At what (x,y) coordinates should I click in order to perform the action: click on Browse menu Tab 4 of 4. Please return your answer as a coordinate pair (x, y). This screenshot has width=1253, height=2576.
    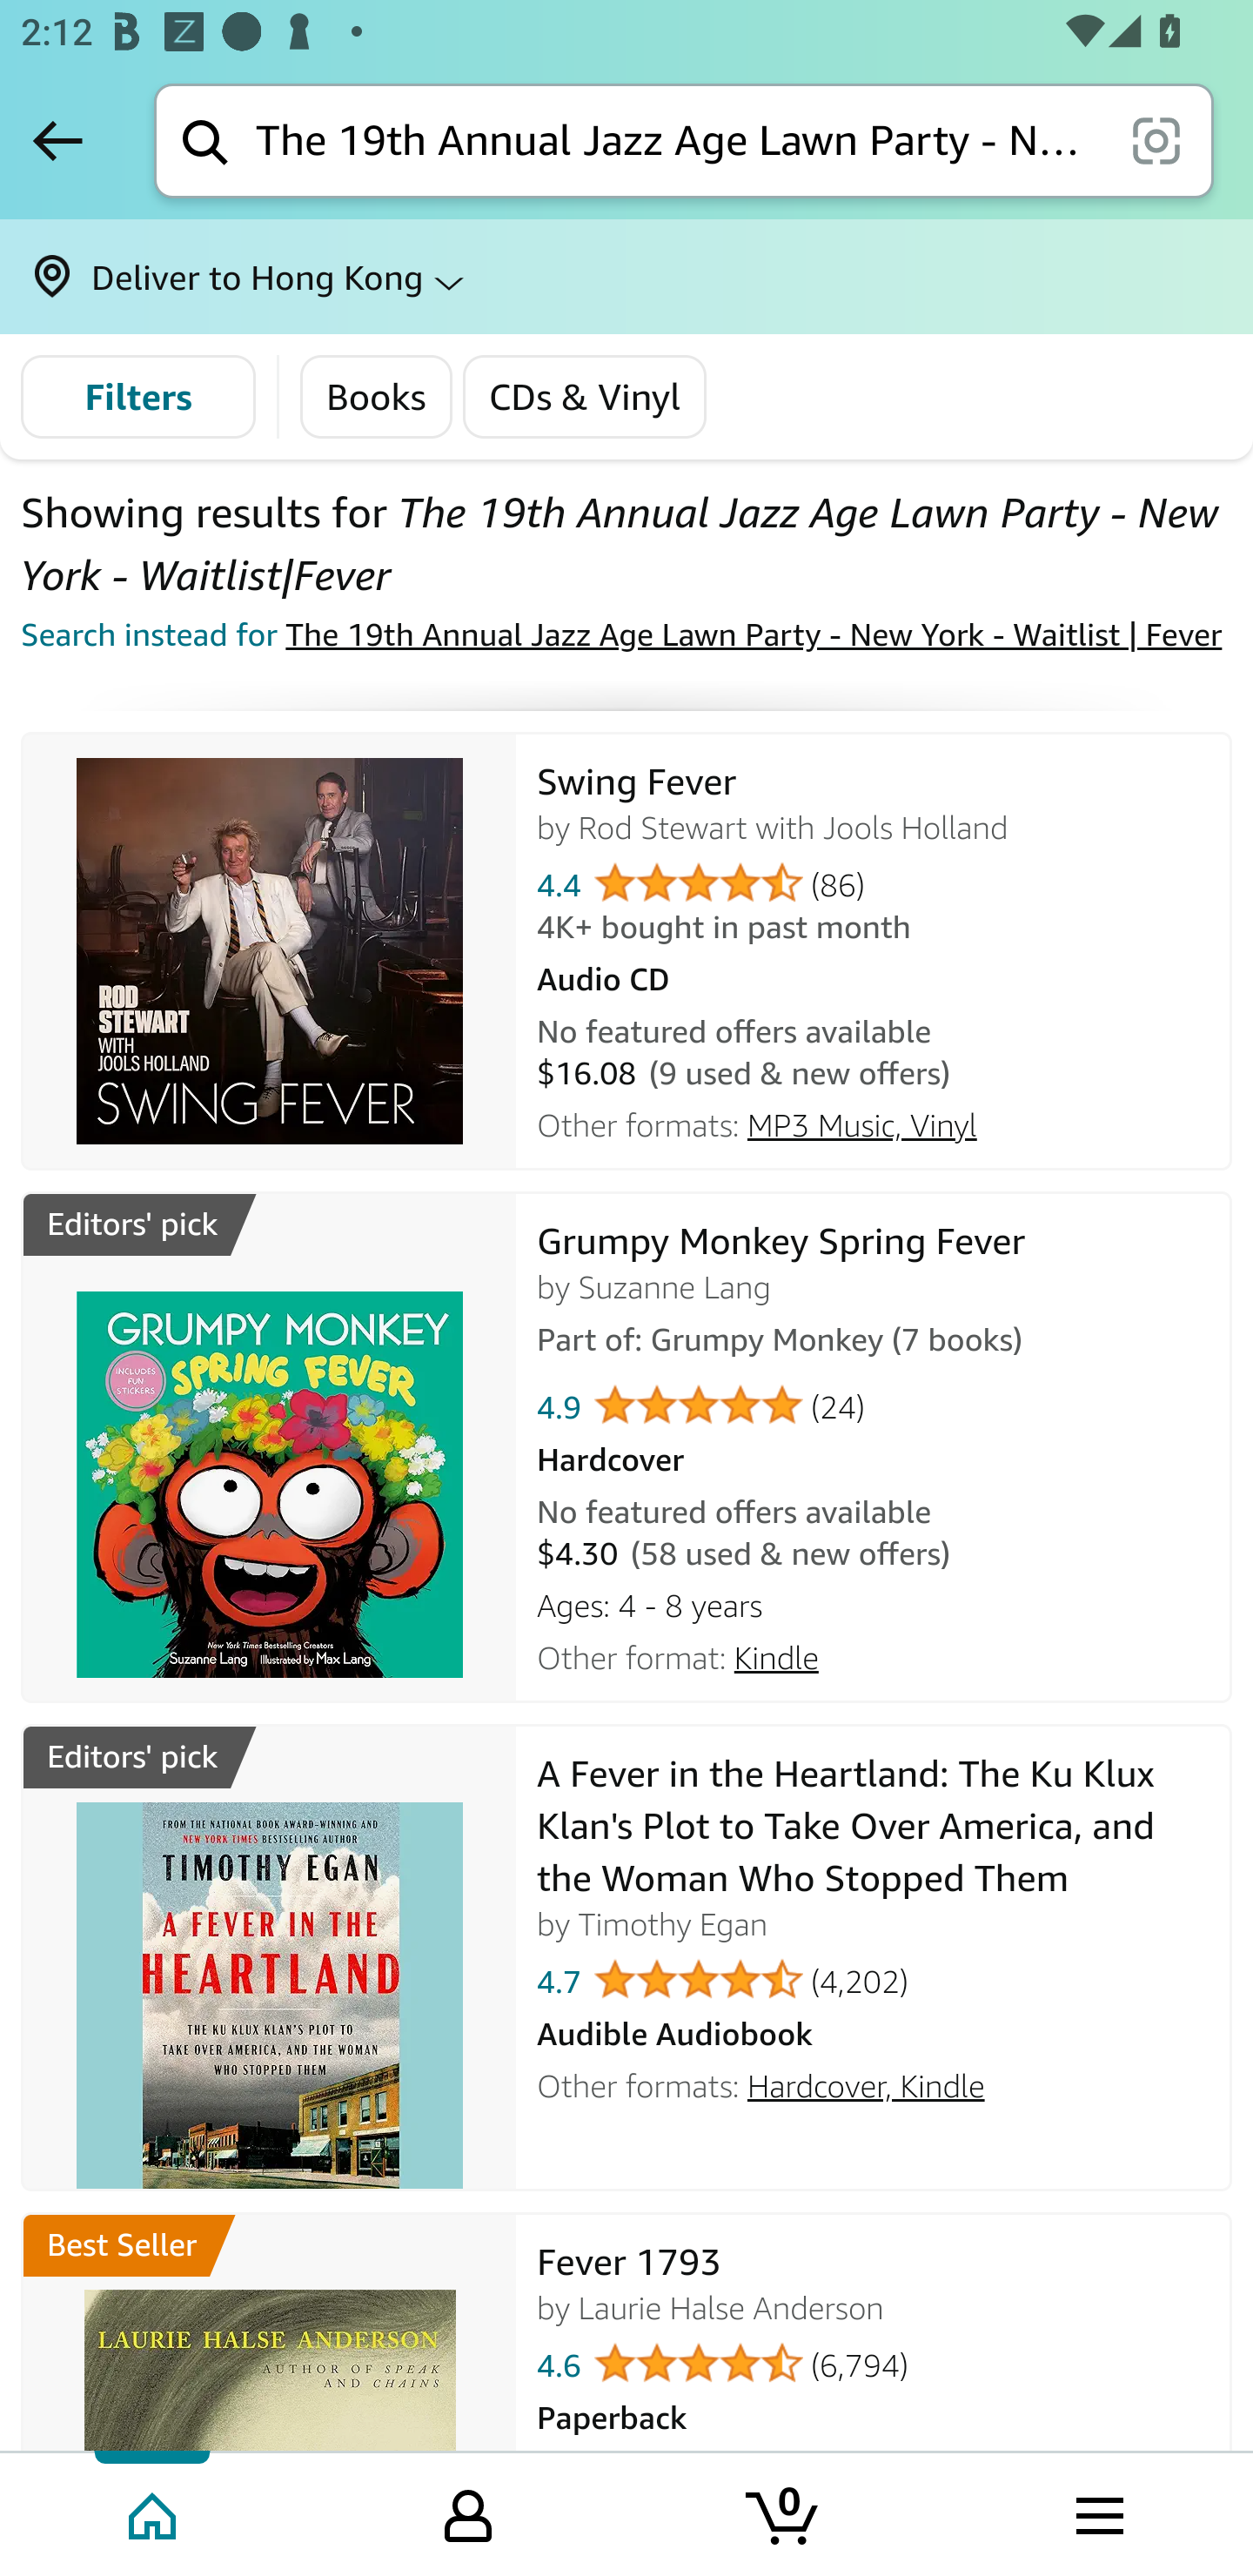
    Looking at the image, I should click on (1097, 2512).